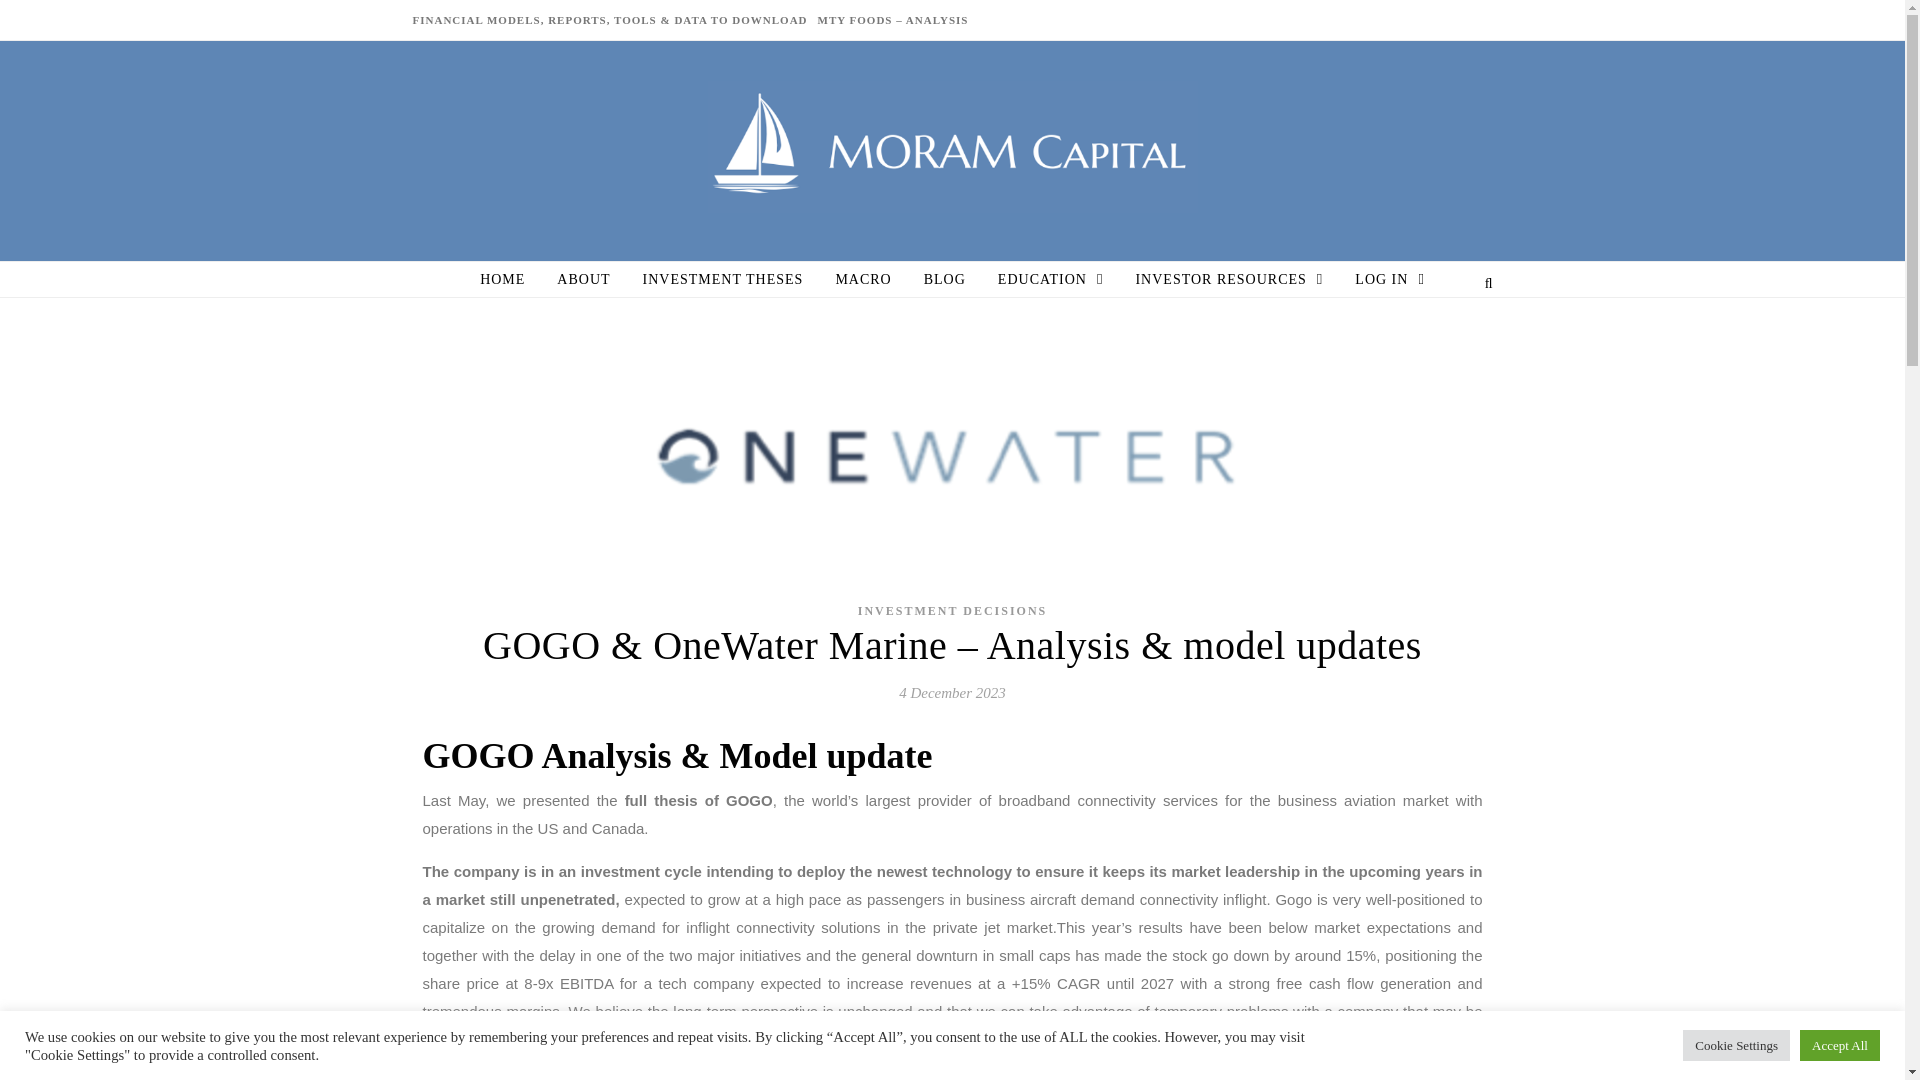 The width and height of the screenshot is (1920, 1080). What do you see at coordinates (1228, 280) in the screenshot?
I see `INVESTOR RESOURCES` at bounding box center [1228, 280].